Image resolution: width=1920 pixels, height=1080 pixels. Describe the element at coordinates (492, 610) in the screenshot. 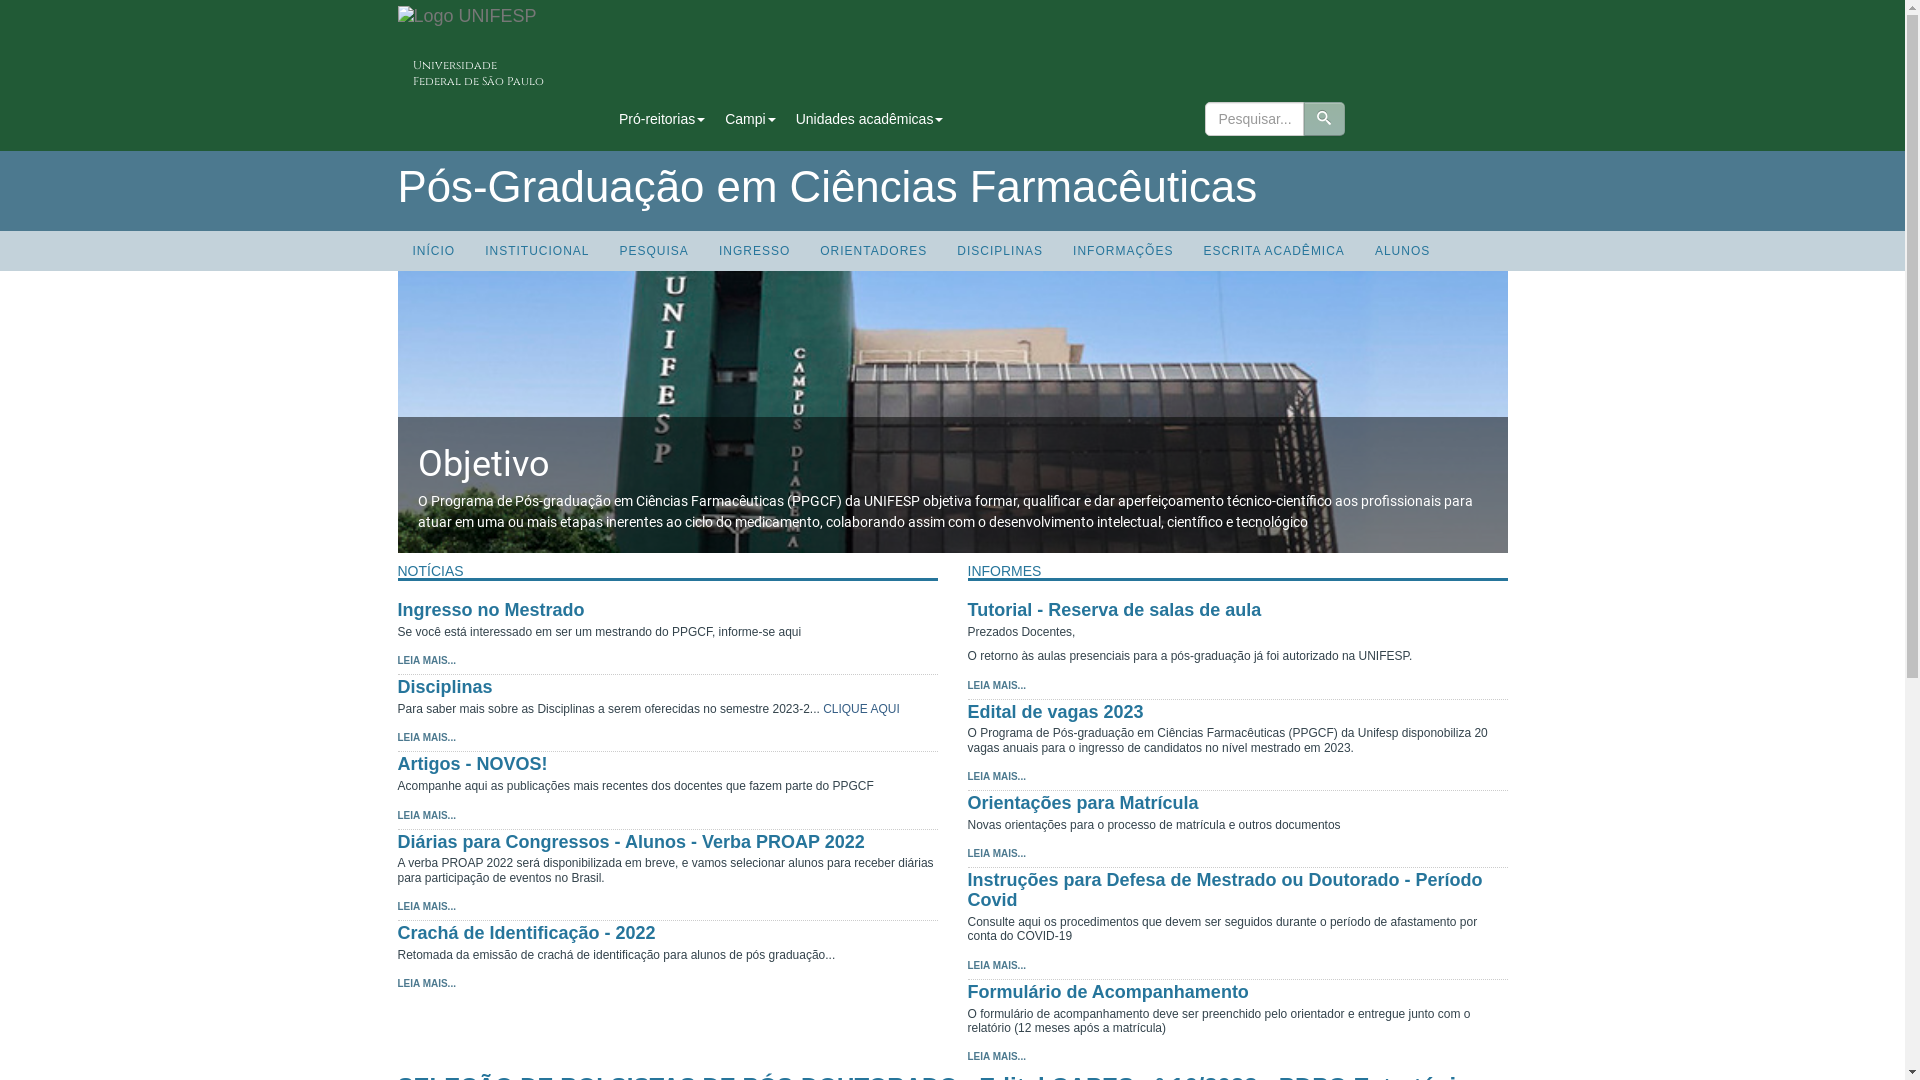

I see `Ingresso no Mestrado` at that location.